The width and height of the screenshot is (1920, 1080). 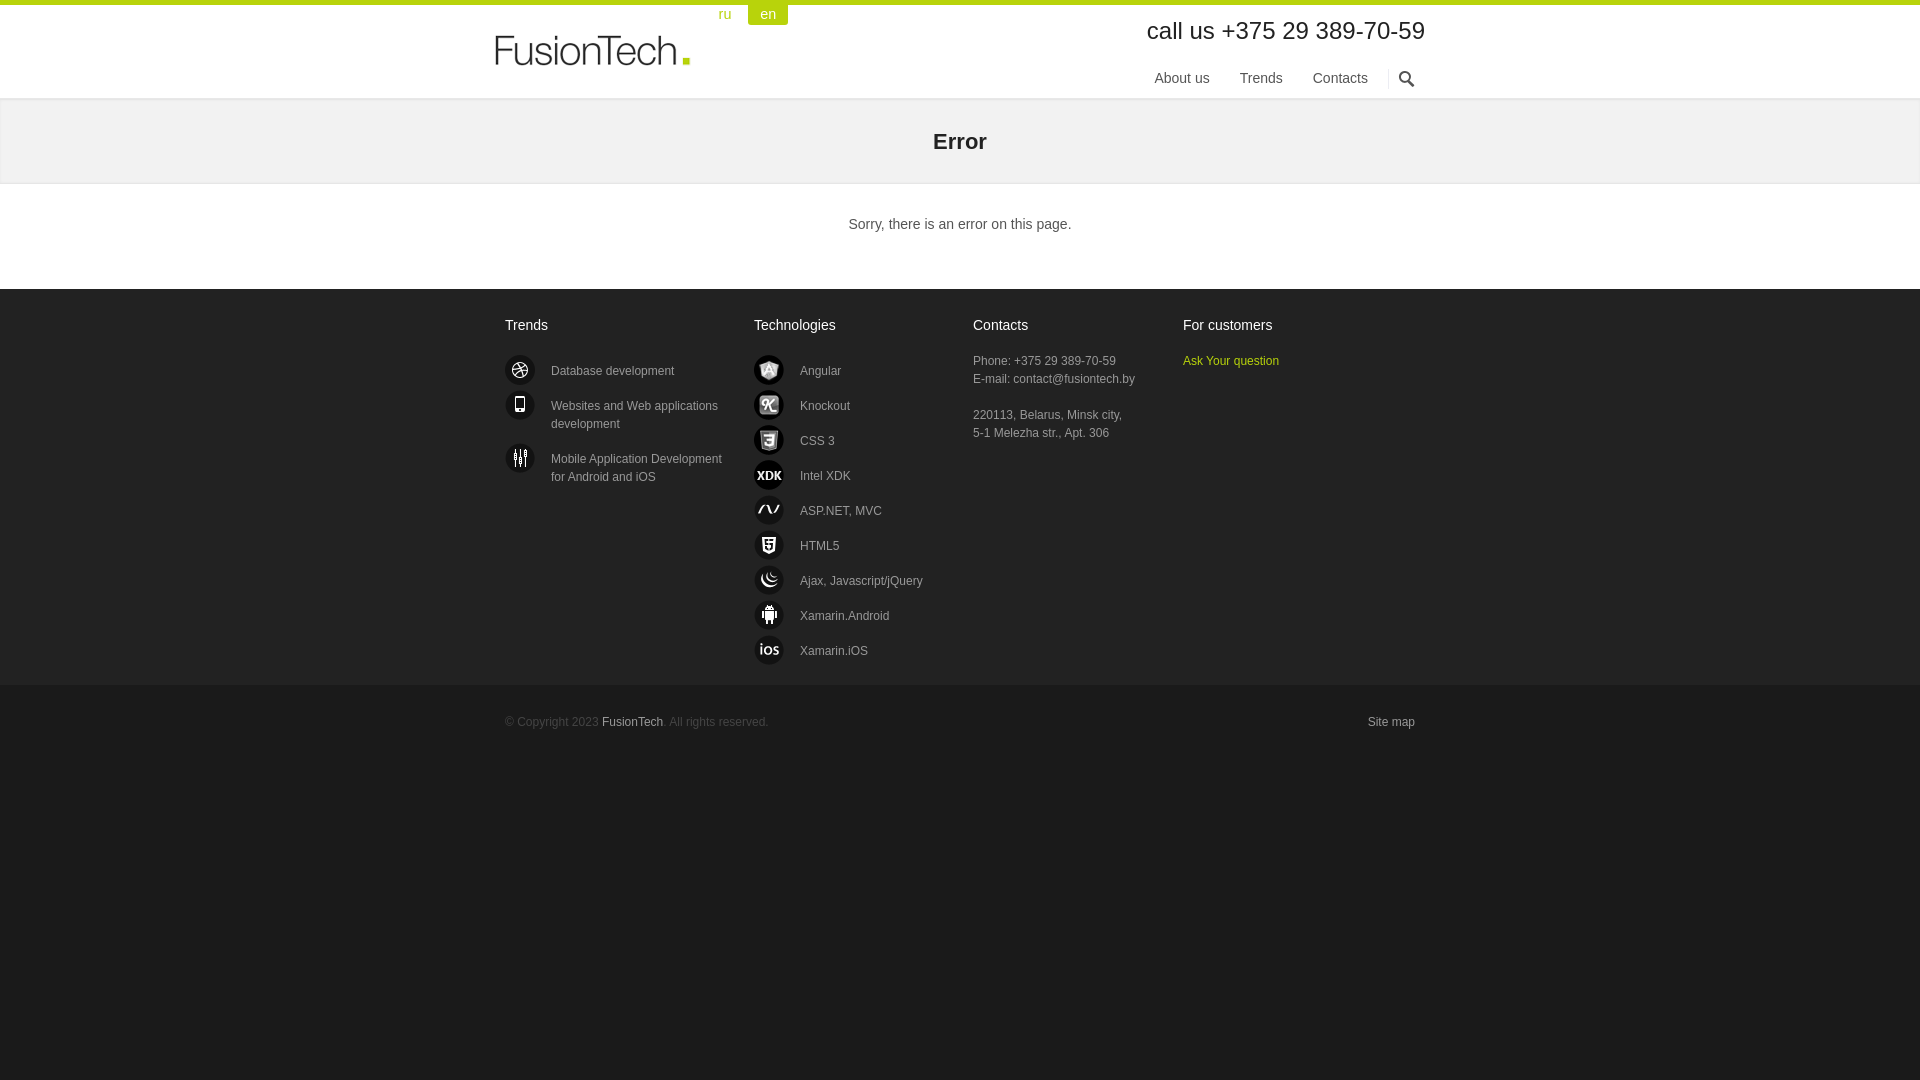 What do you see at coordinates (613, 468) in the screenshot?
I see `Mobile Application Development for Android and iOS` at bounding box center [613, 468].